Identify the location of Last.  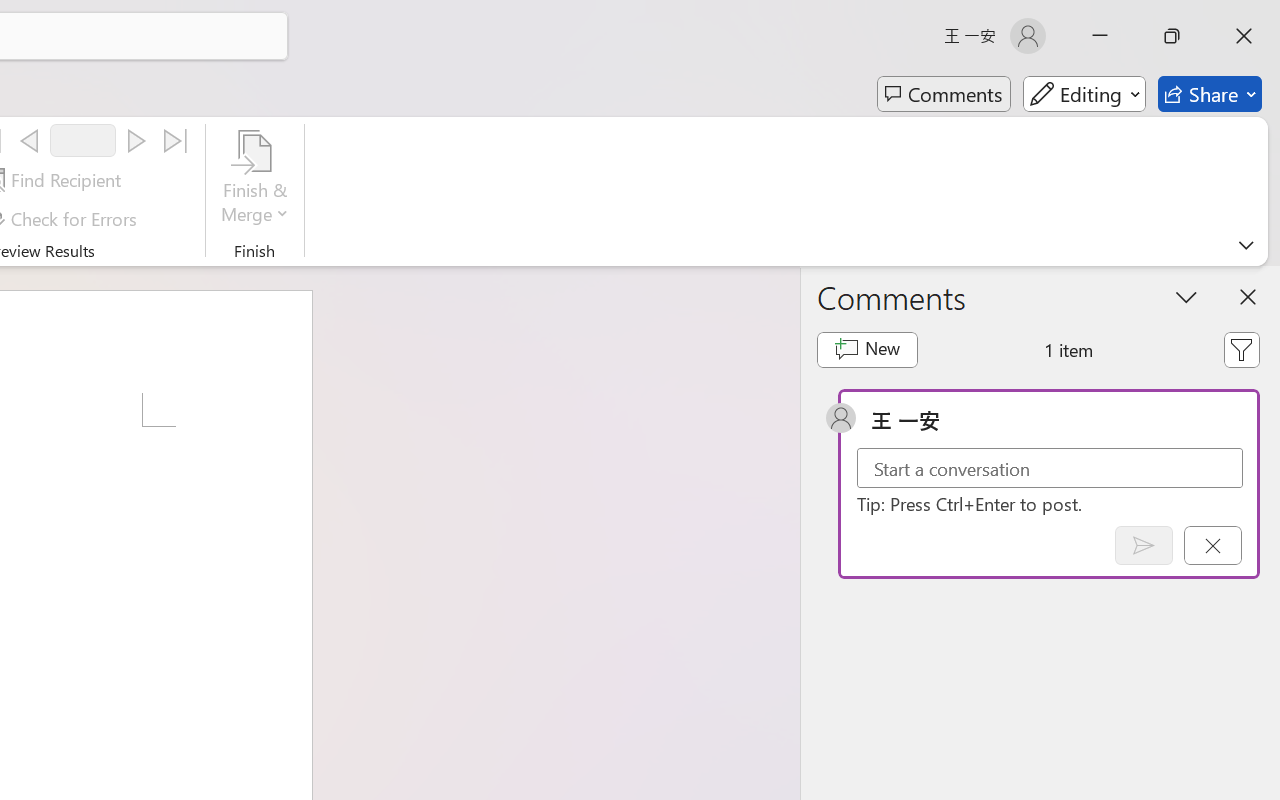
(176, 141).